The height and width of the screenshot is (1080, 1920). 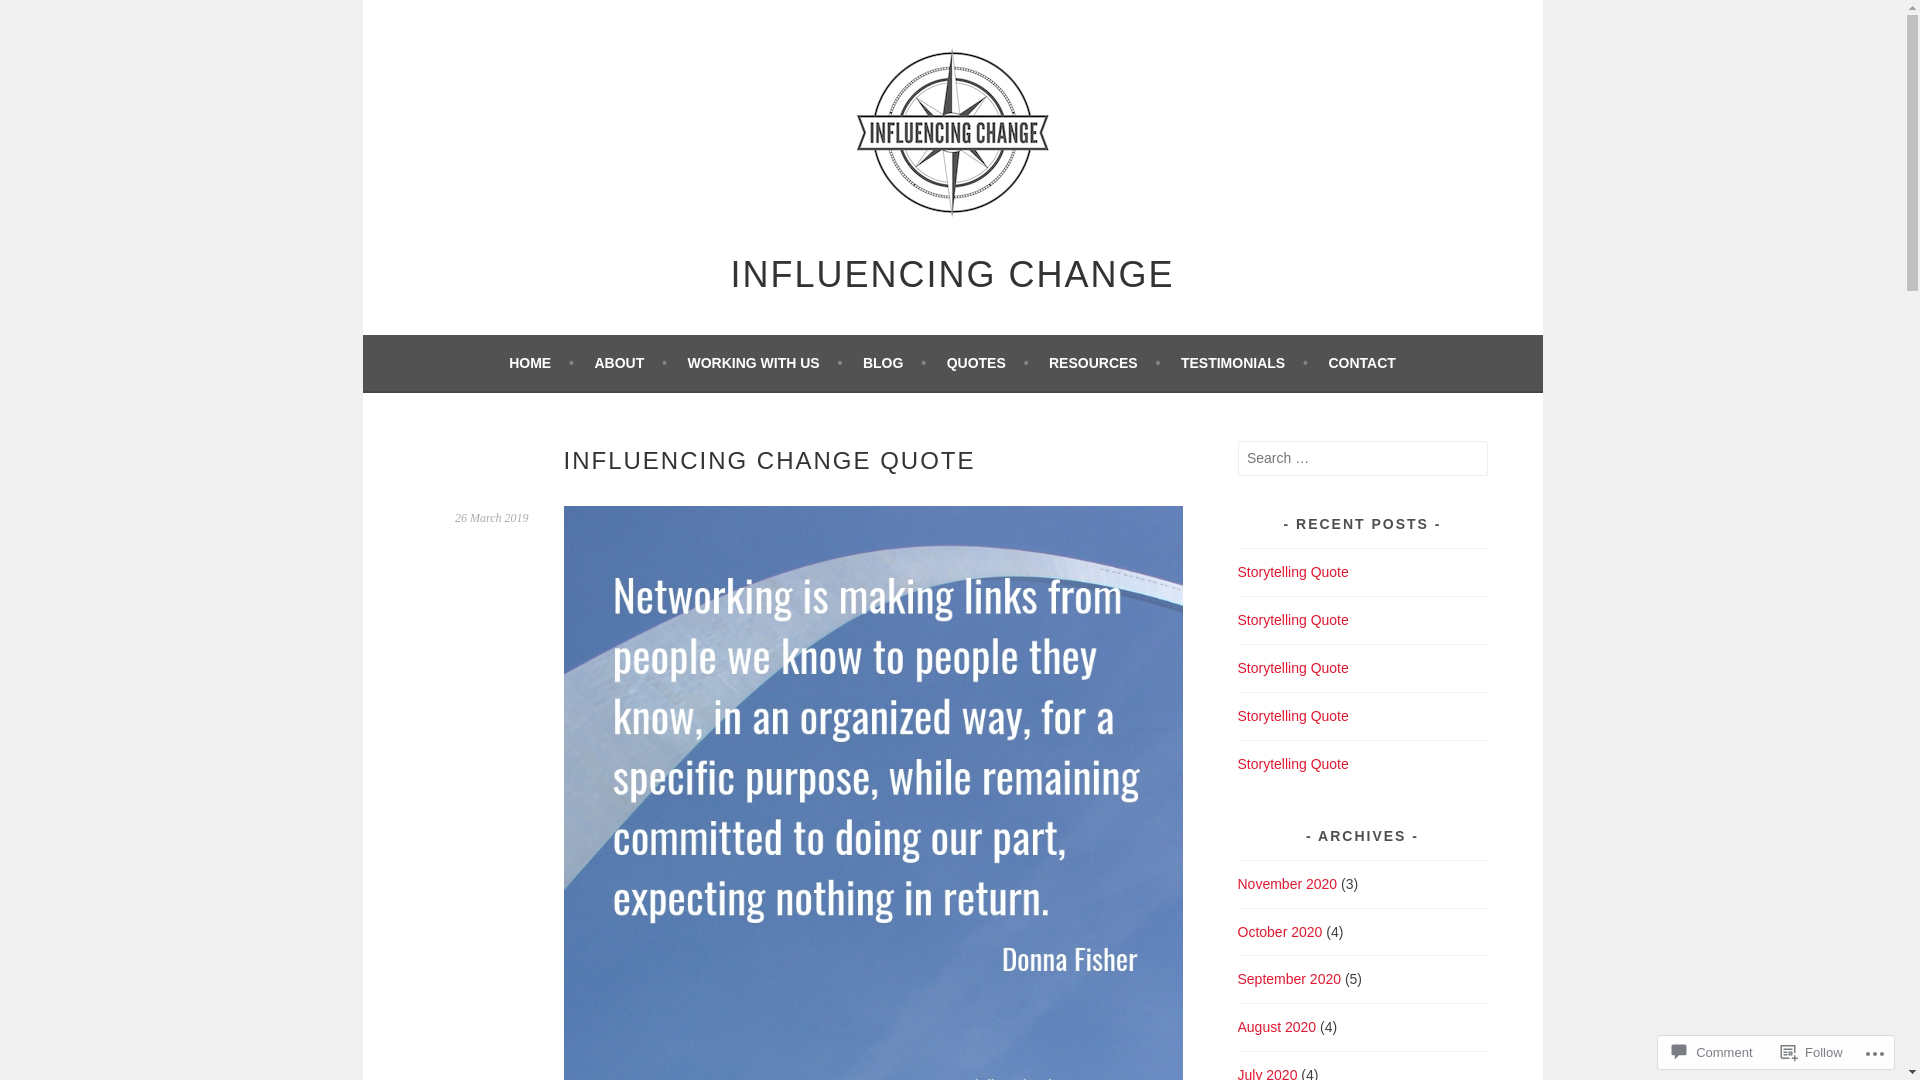 What do you see at coordinates (1278, 1027) in the screenshot?
I see `August 2020` at bounding box center [1278, 1027].